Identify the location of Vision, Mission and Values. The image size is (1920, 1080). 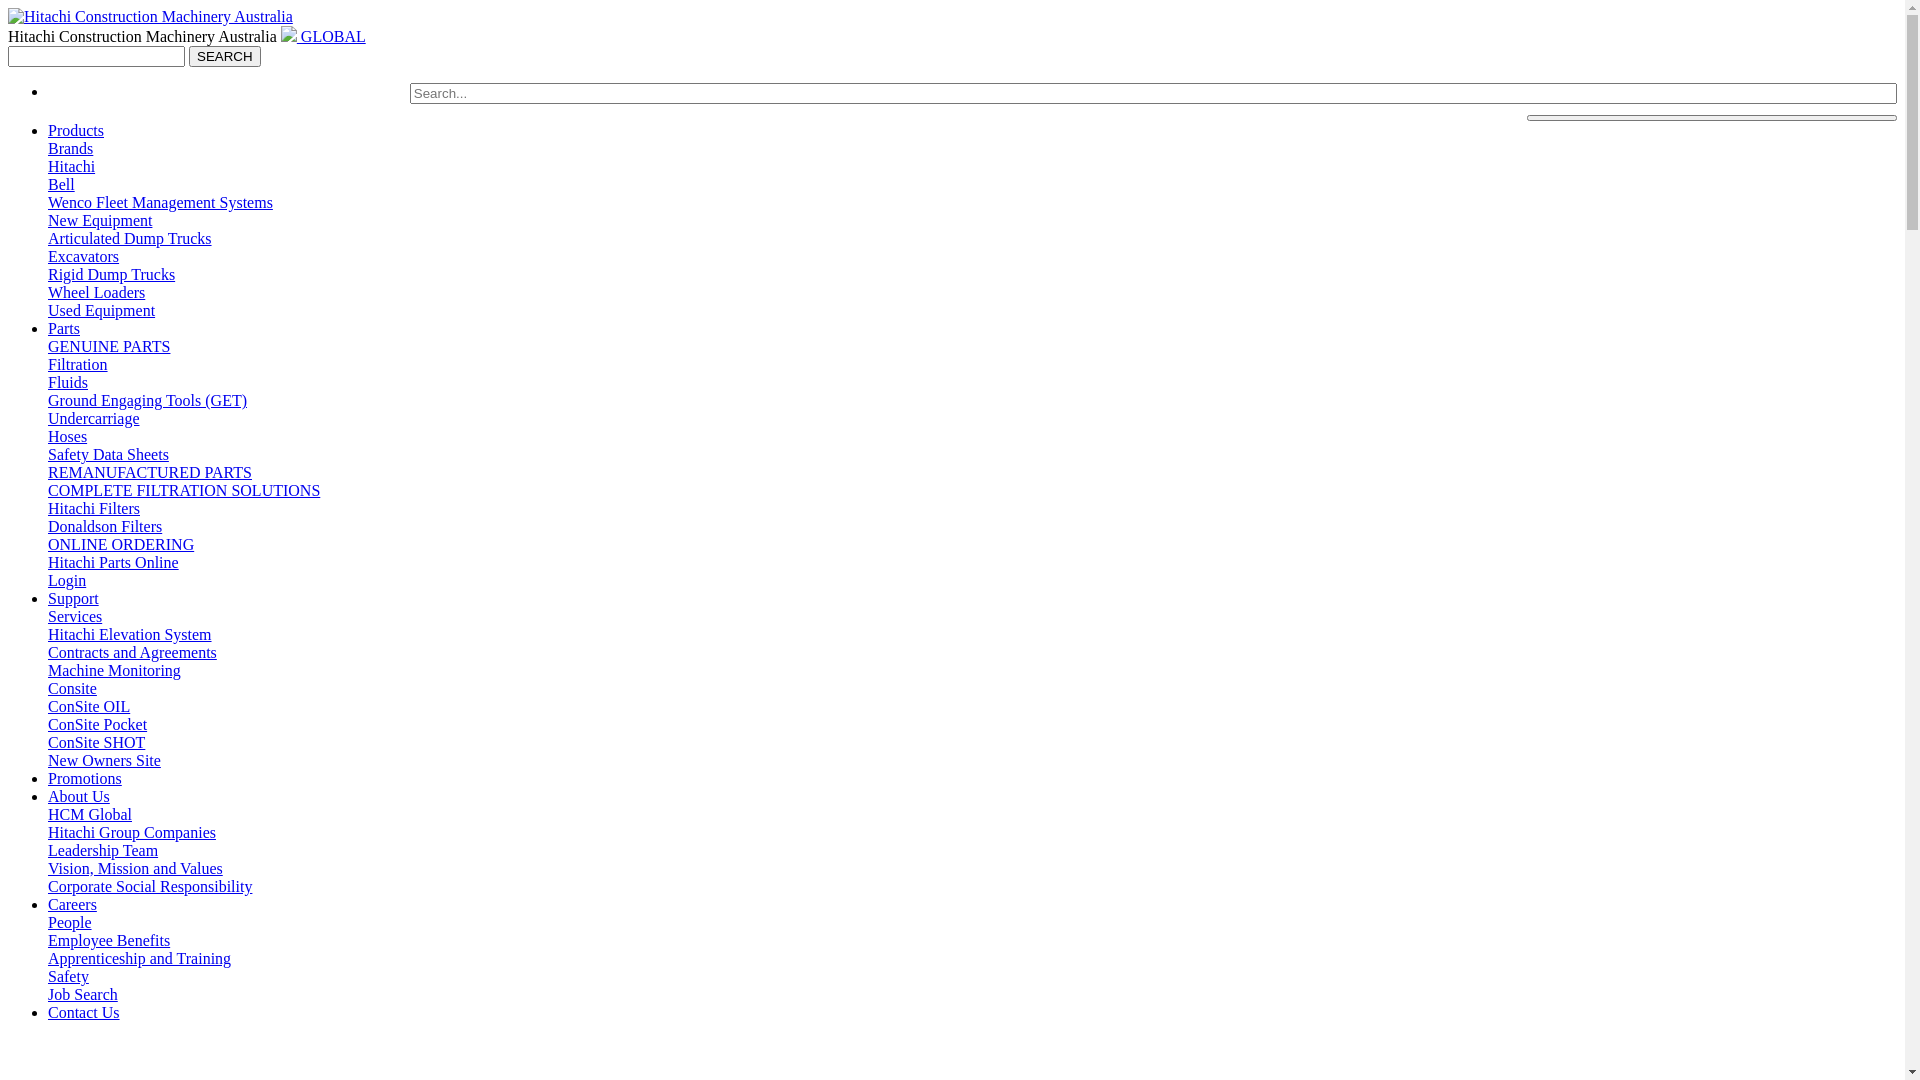
(136, 868).